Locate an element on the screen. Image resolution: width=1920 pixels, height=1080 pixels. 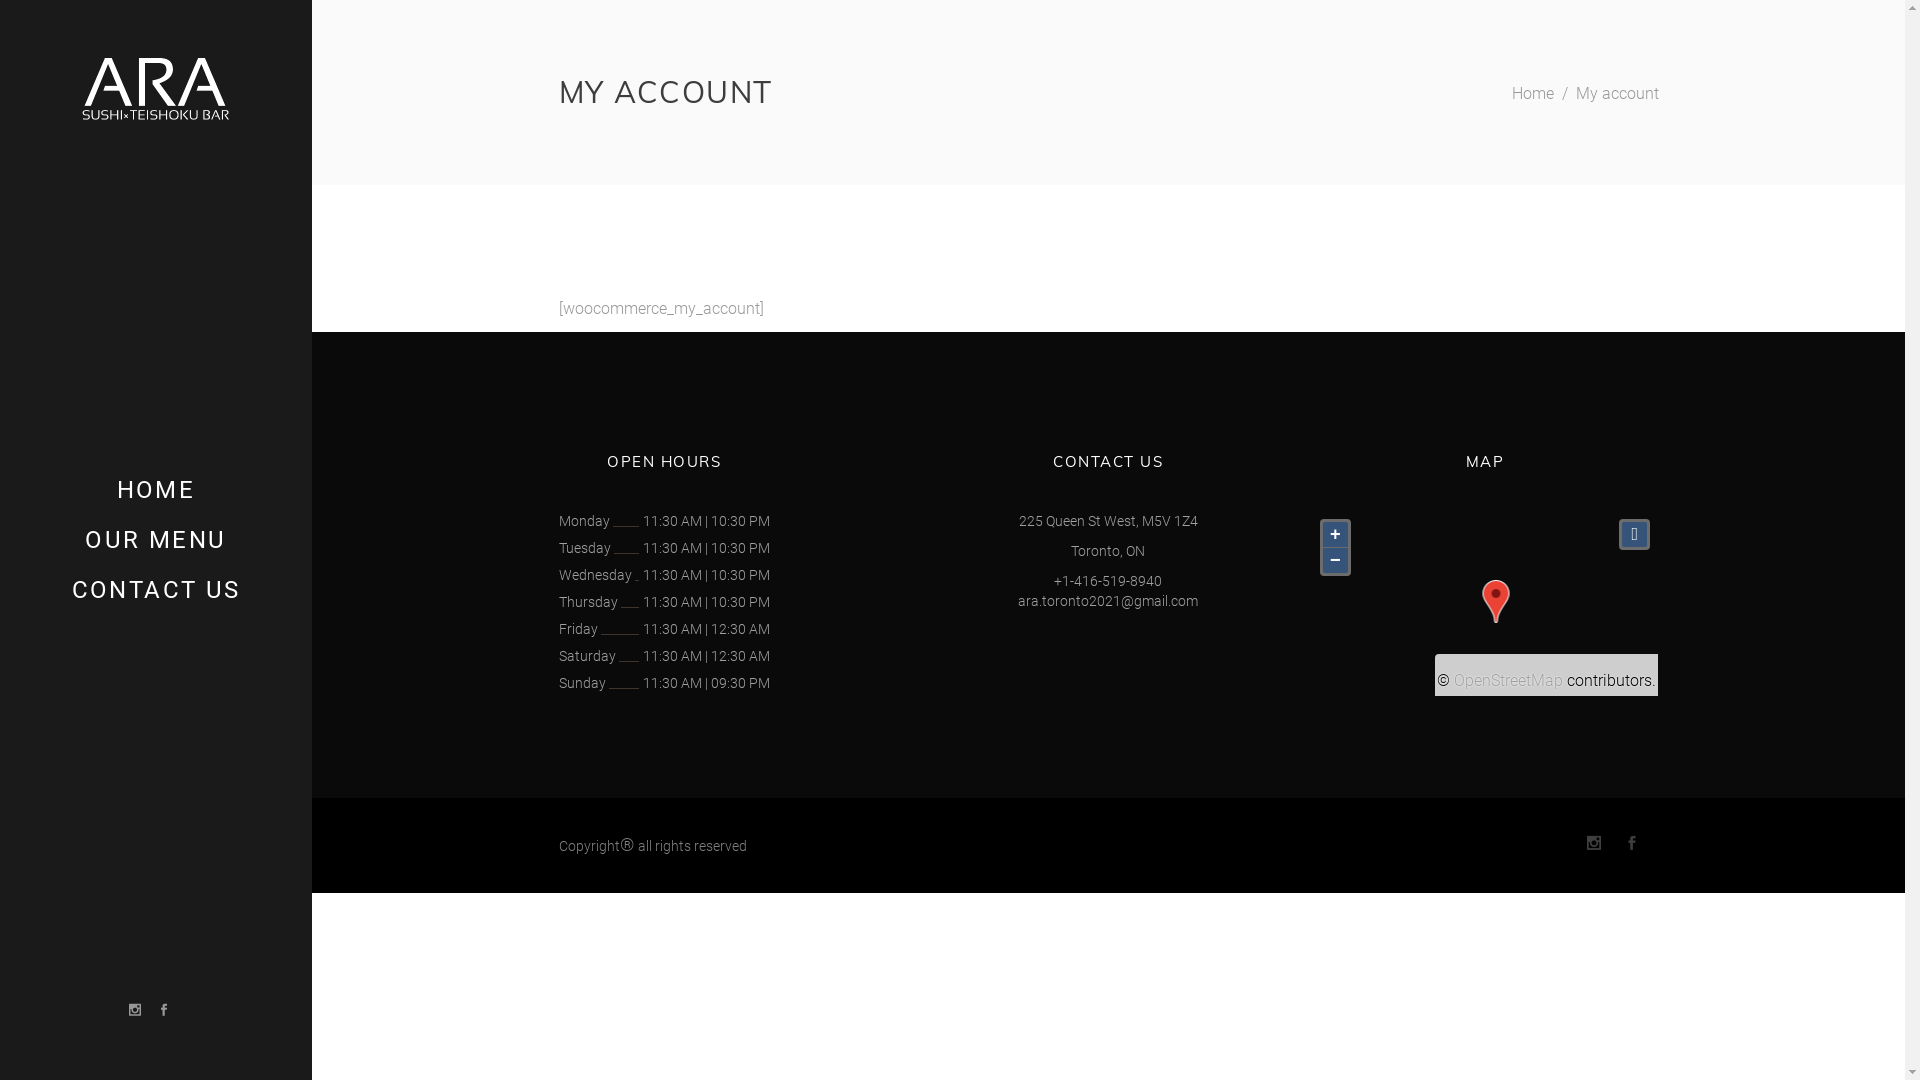
ara.toronto2021@gmail.com is located at coordinates (1108, 600).